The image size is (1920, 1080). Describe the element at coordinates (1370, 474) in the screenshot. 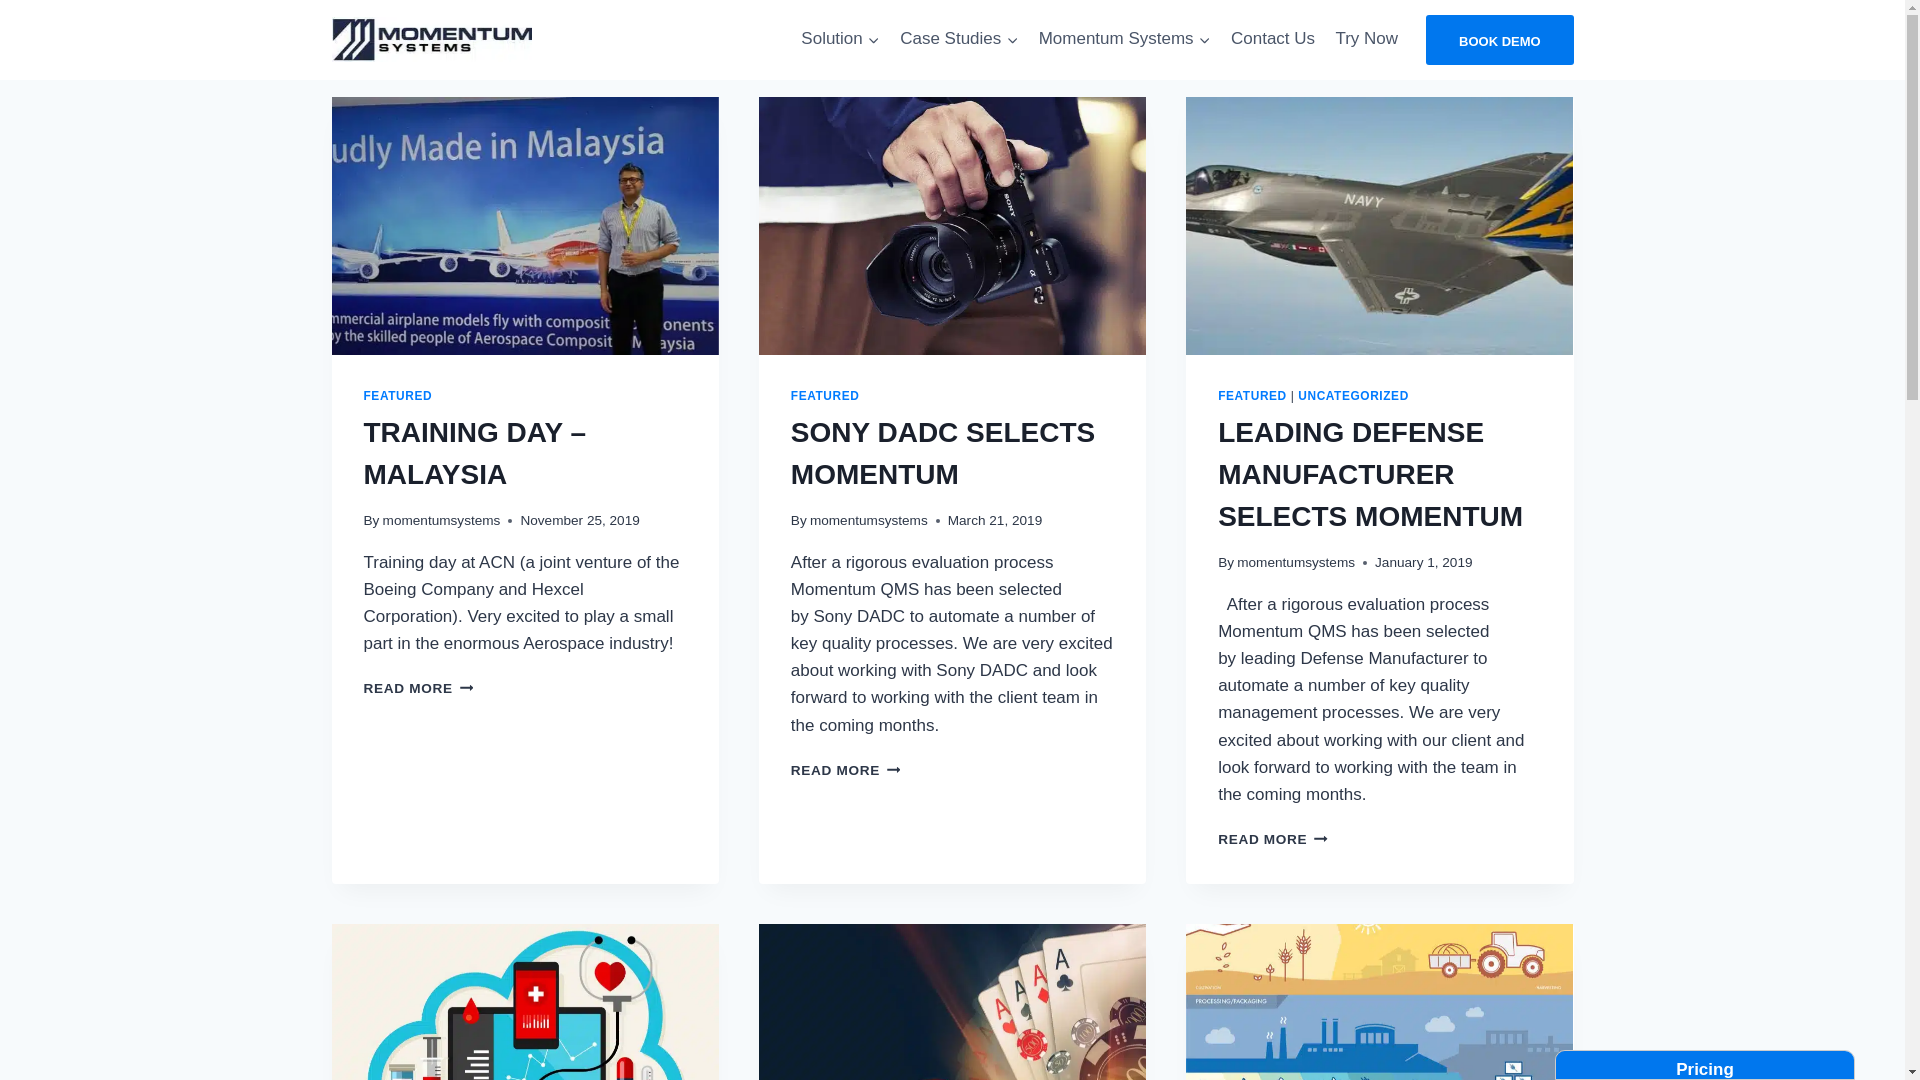

I see `LEADING DEFENSE MANUFACTURER SELECTS MOMENTUM` at that location.